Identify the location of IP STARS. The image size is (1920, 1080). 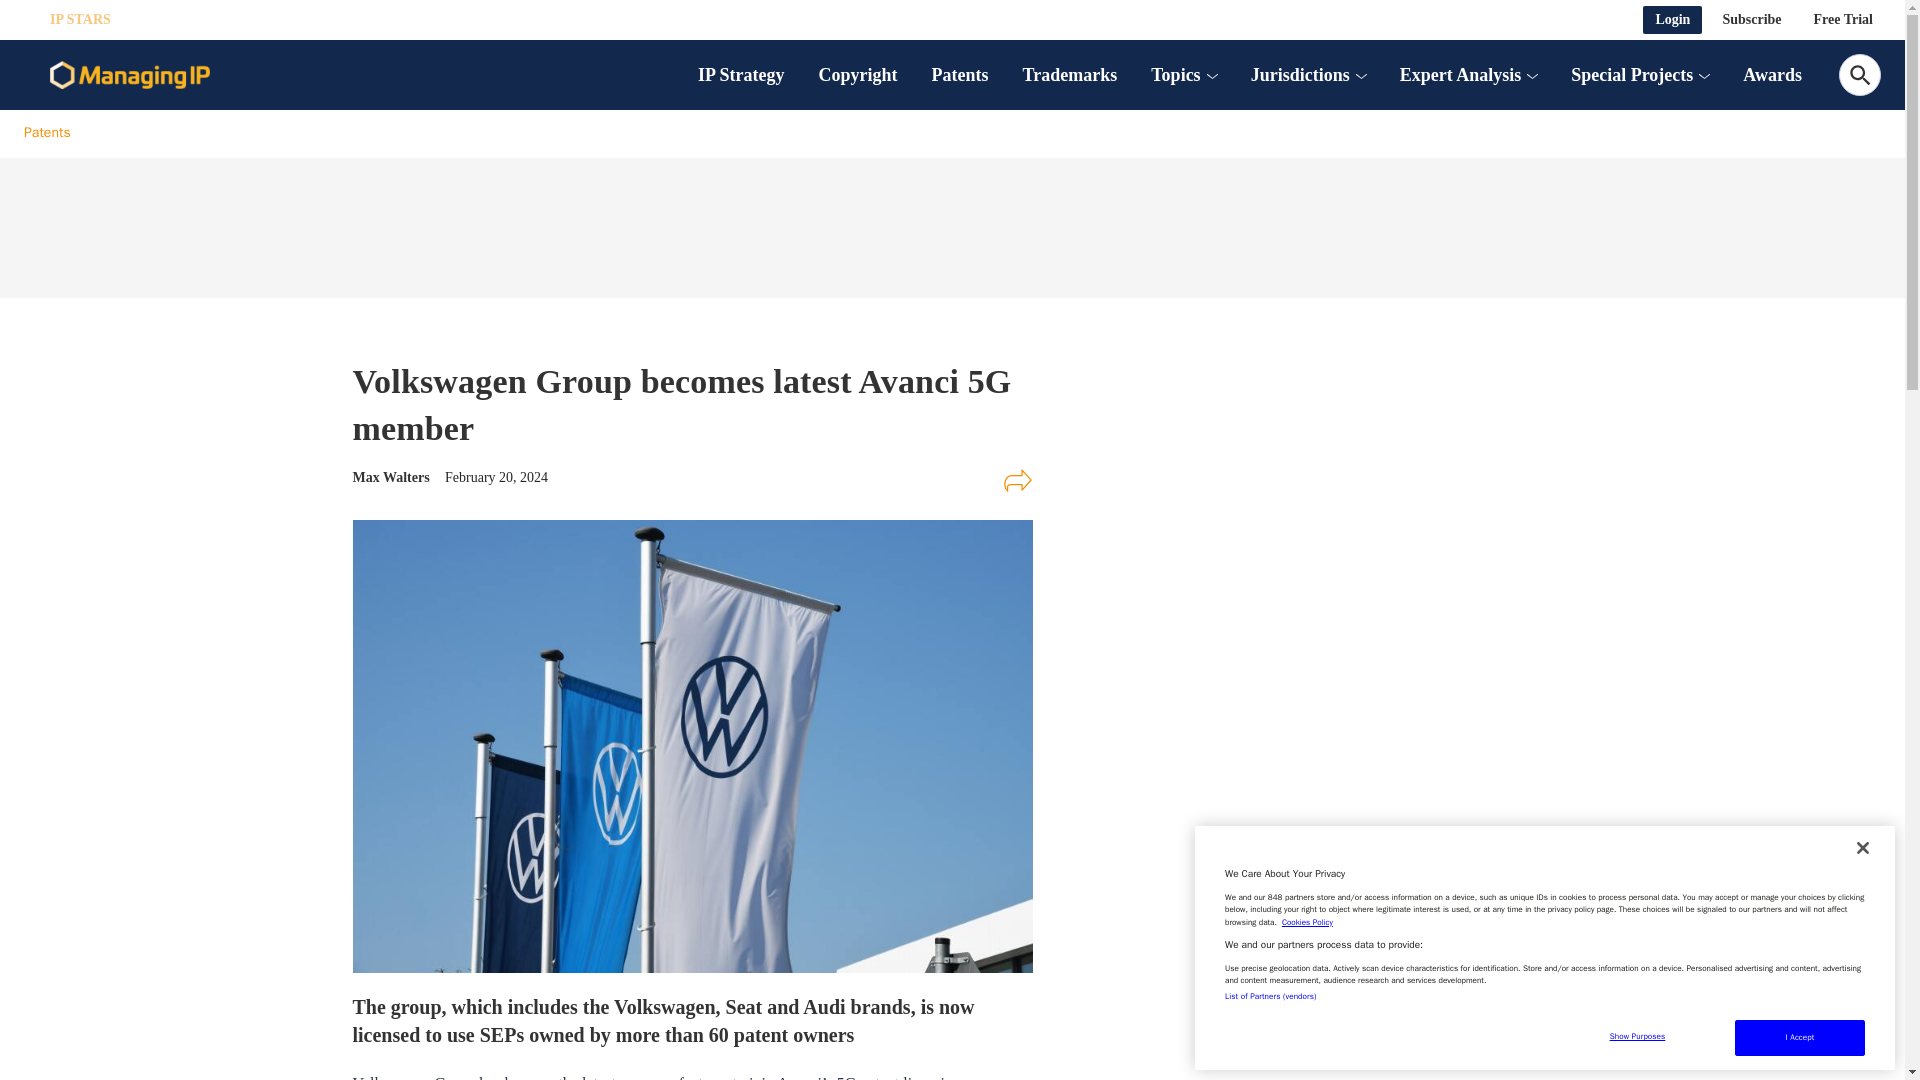
(80, 20).